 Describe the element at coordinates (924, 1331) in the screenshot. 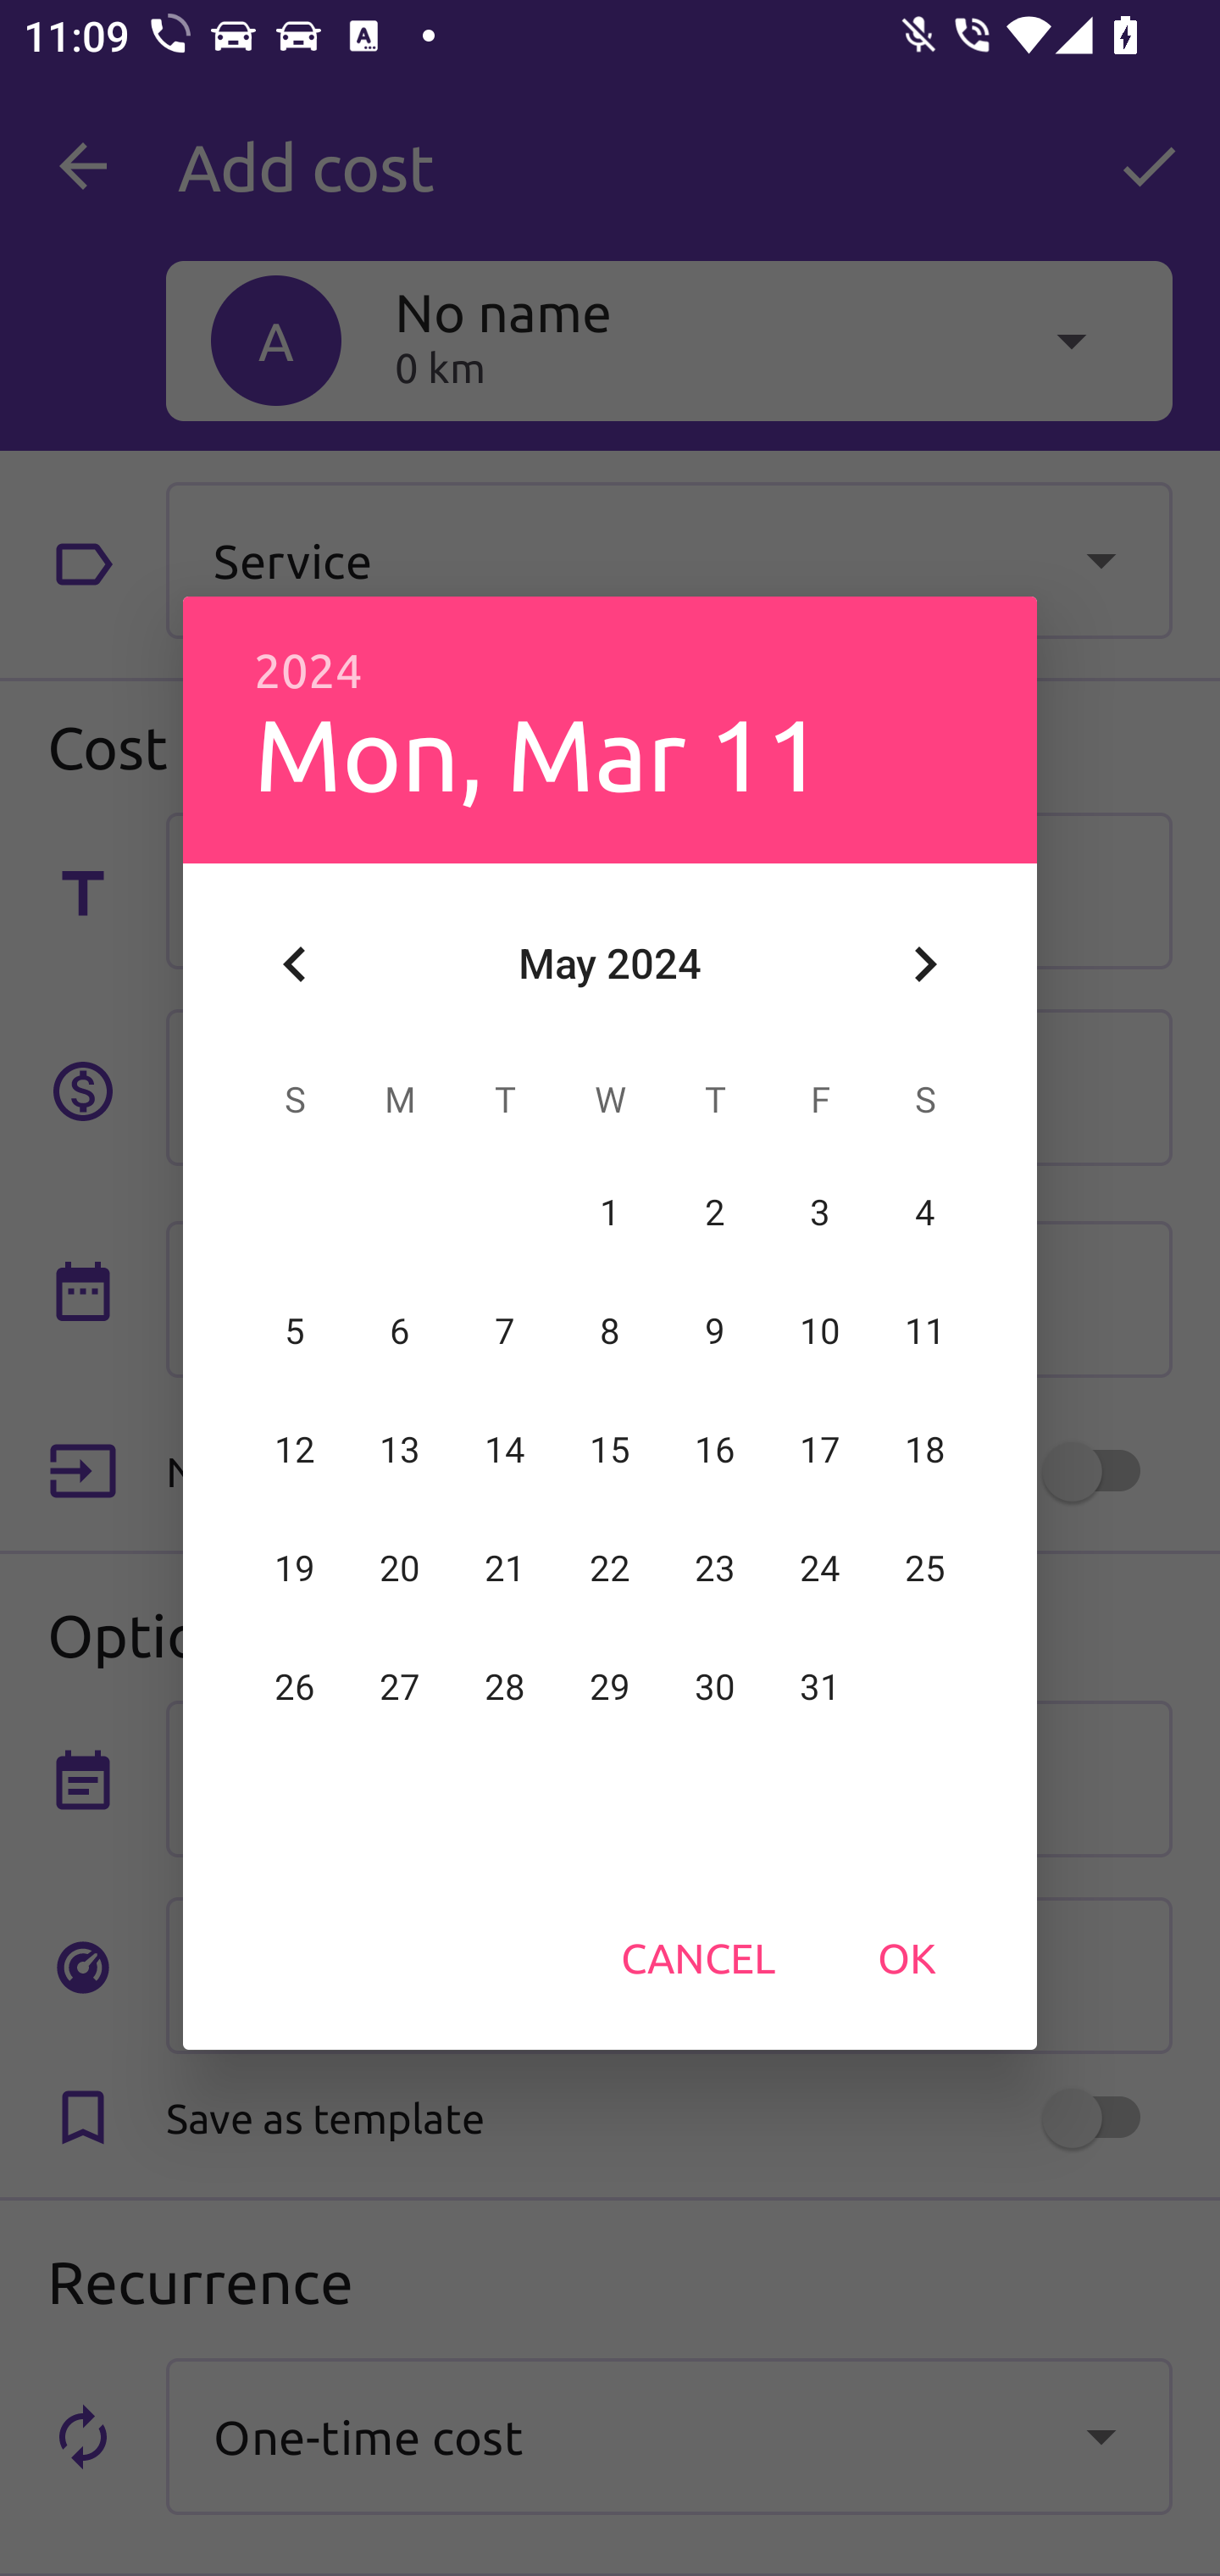

I see `11 11 May 2024` at that location.